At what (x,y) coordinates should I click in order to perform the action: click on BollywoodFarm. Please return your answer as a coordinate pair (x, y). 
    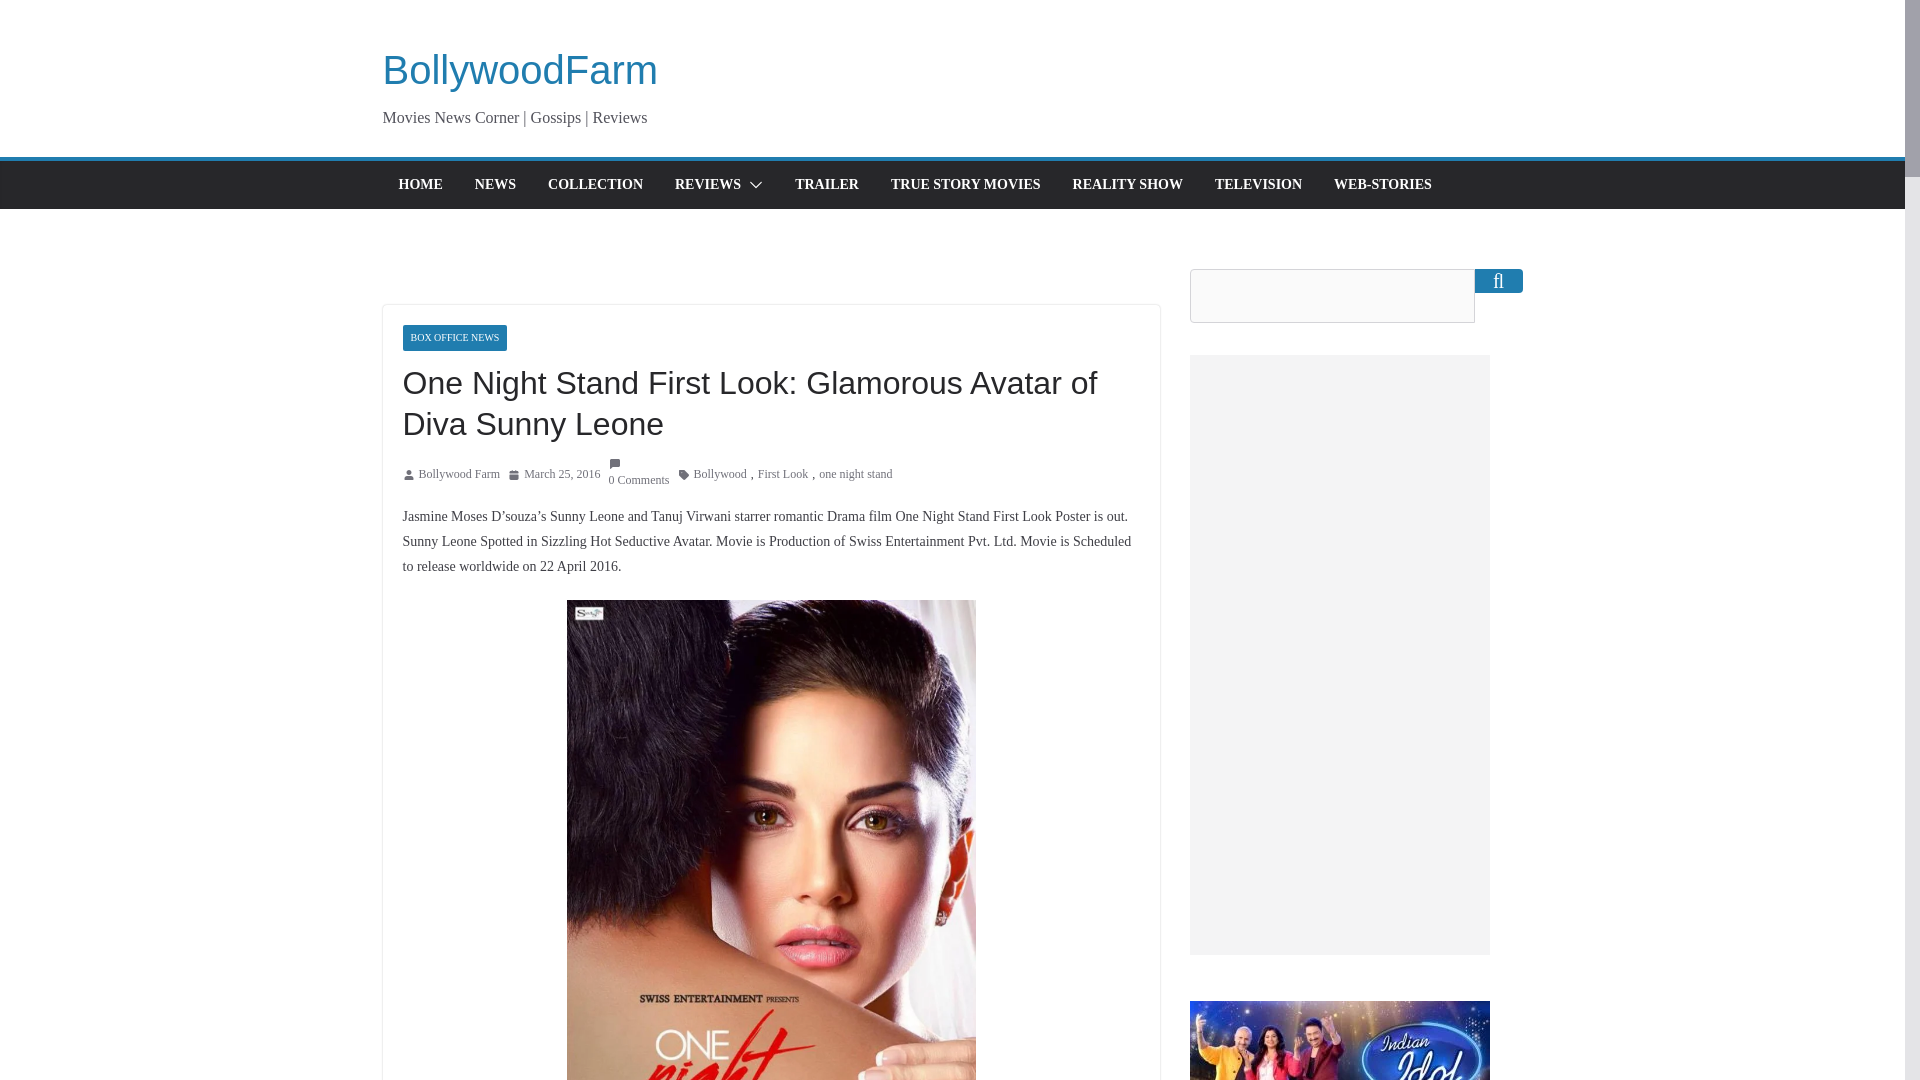
    Looking at the image, I should click on (520, 69).